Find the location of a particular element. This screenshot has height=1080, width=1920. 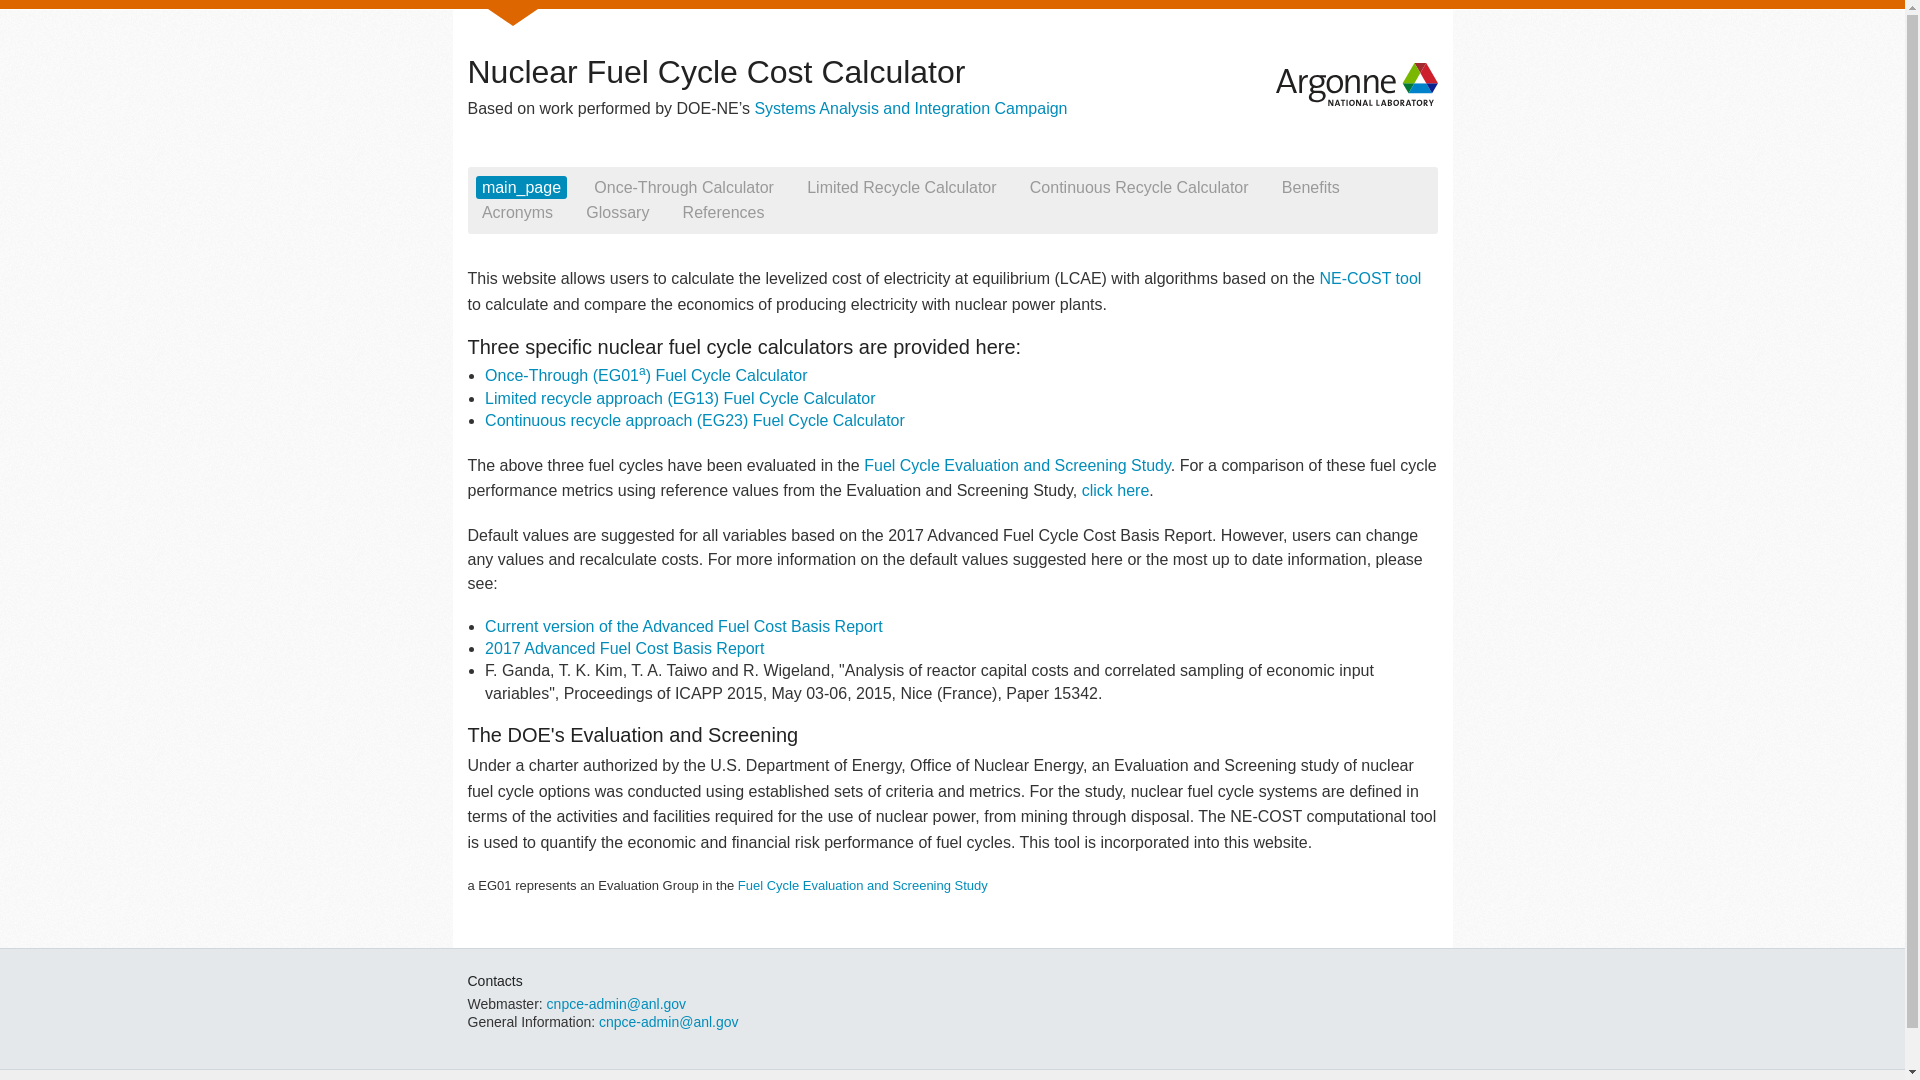

Fuel Cycle Evaluation and Screening Study is located at coordinates (1018, 465).